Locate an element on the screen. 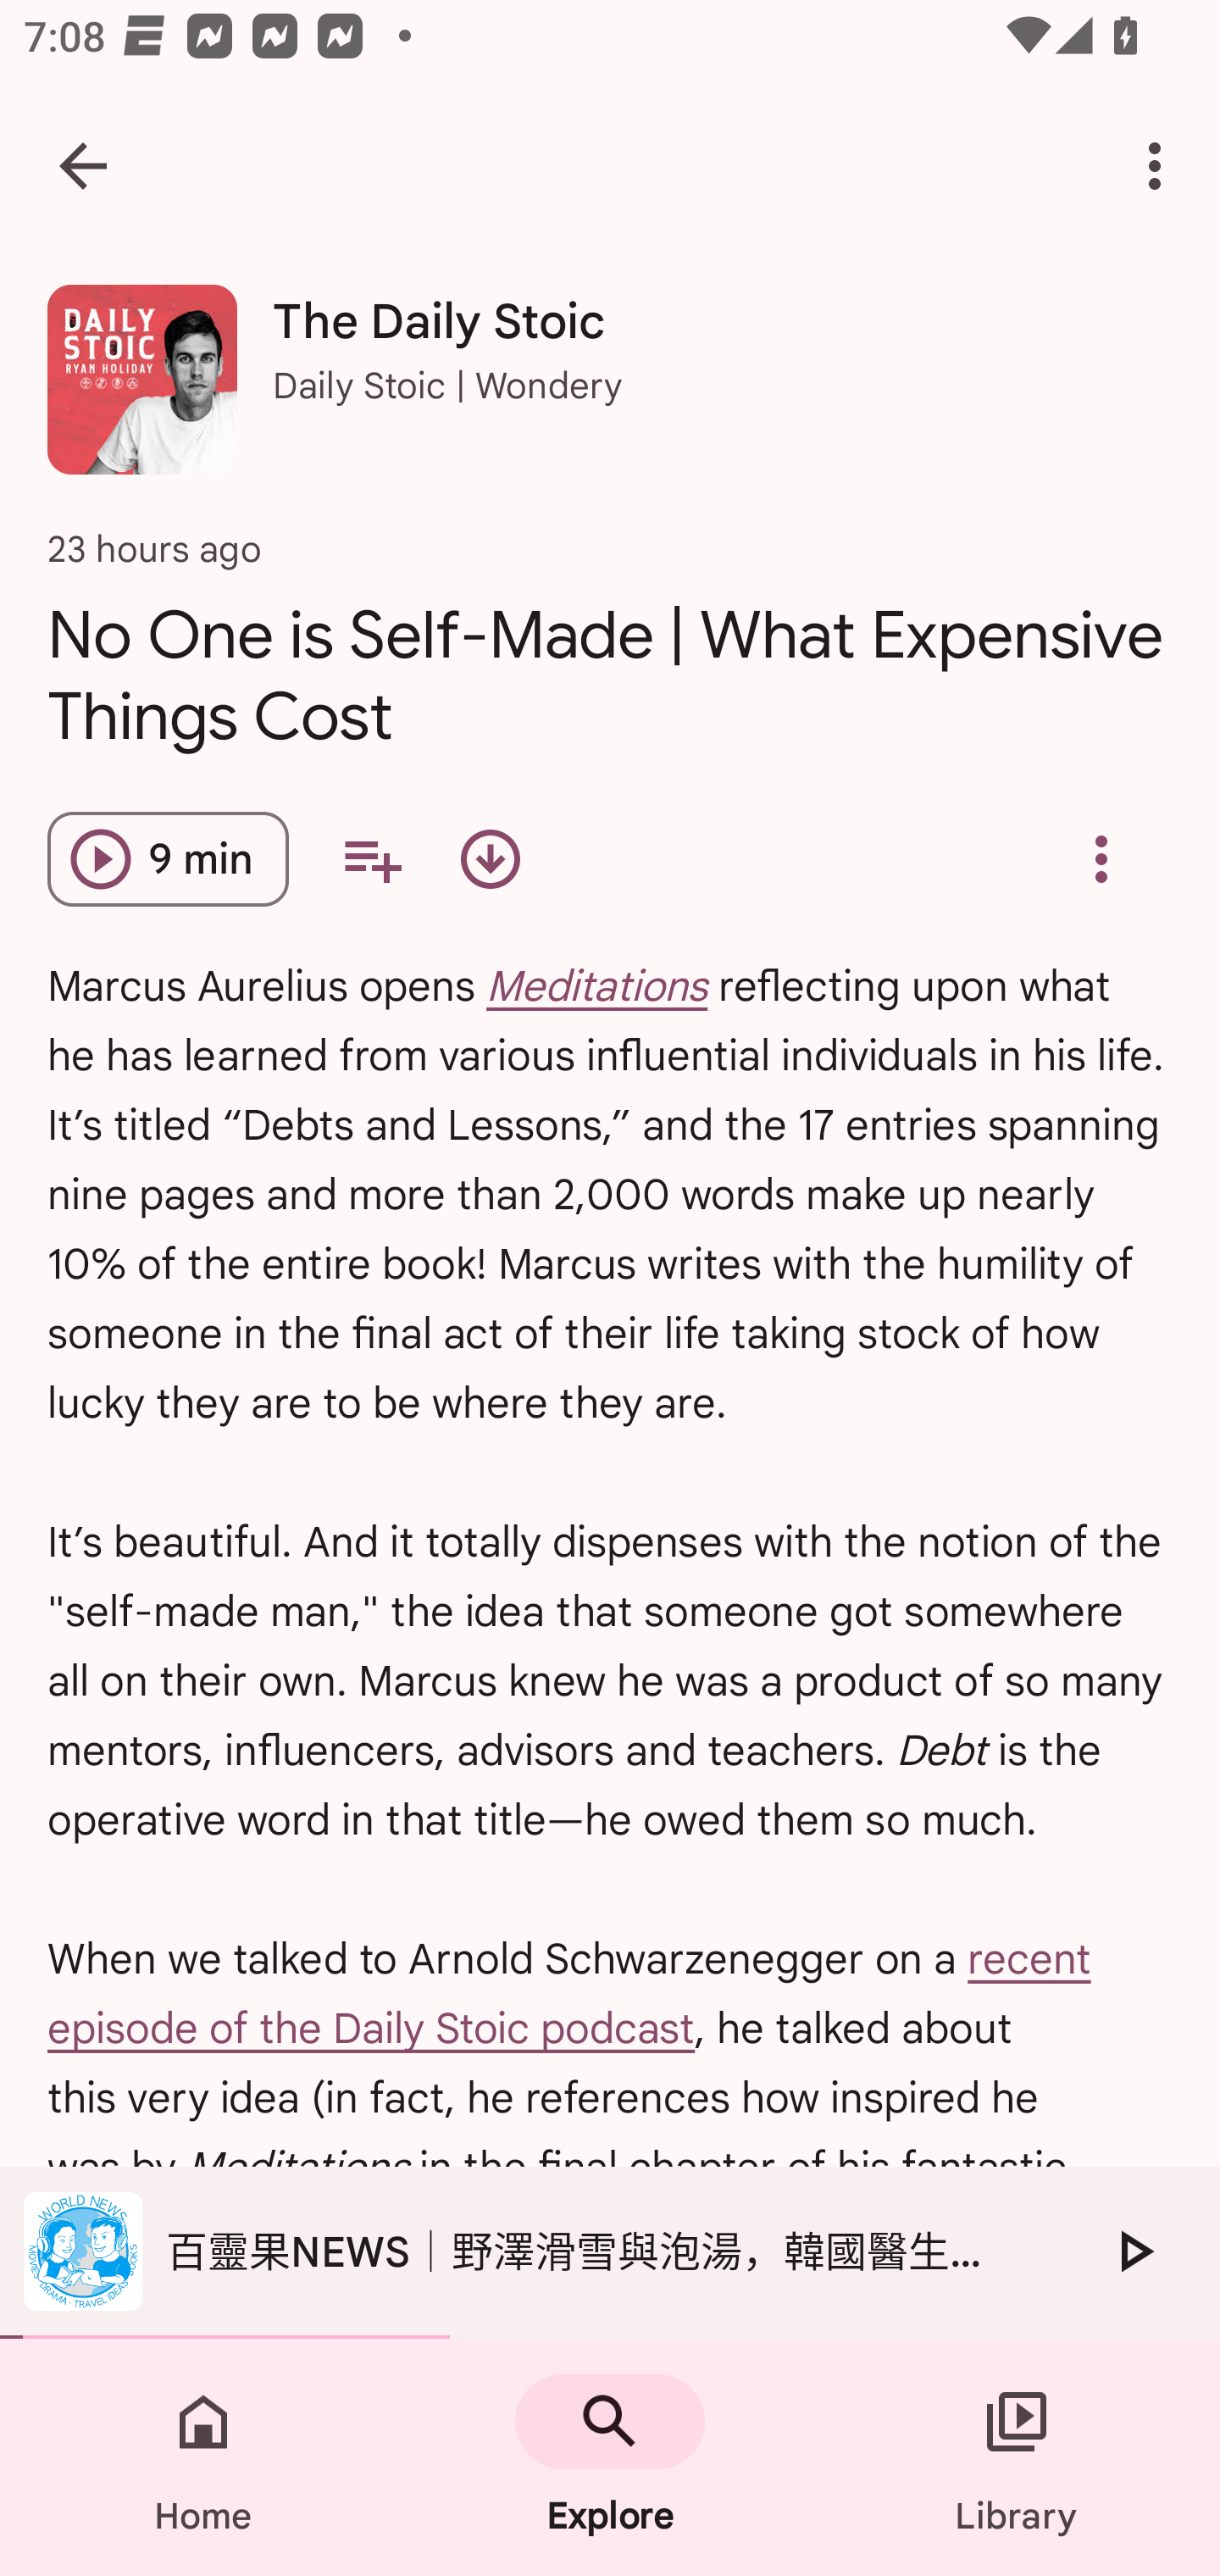 The height and width of the screenshot is (2576, 1220). Overflow menu is located at coordinates (1101, 859).